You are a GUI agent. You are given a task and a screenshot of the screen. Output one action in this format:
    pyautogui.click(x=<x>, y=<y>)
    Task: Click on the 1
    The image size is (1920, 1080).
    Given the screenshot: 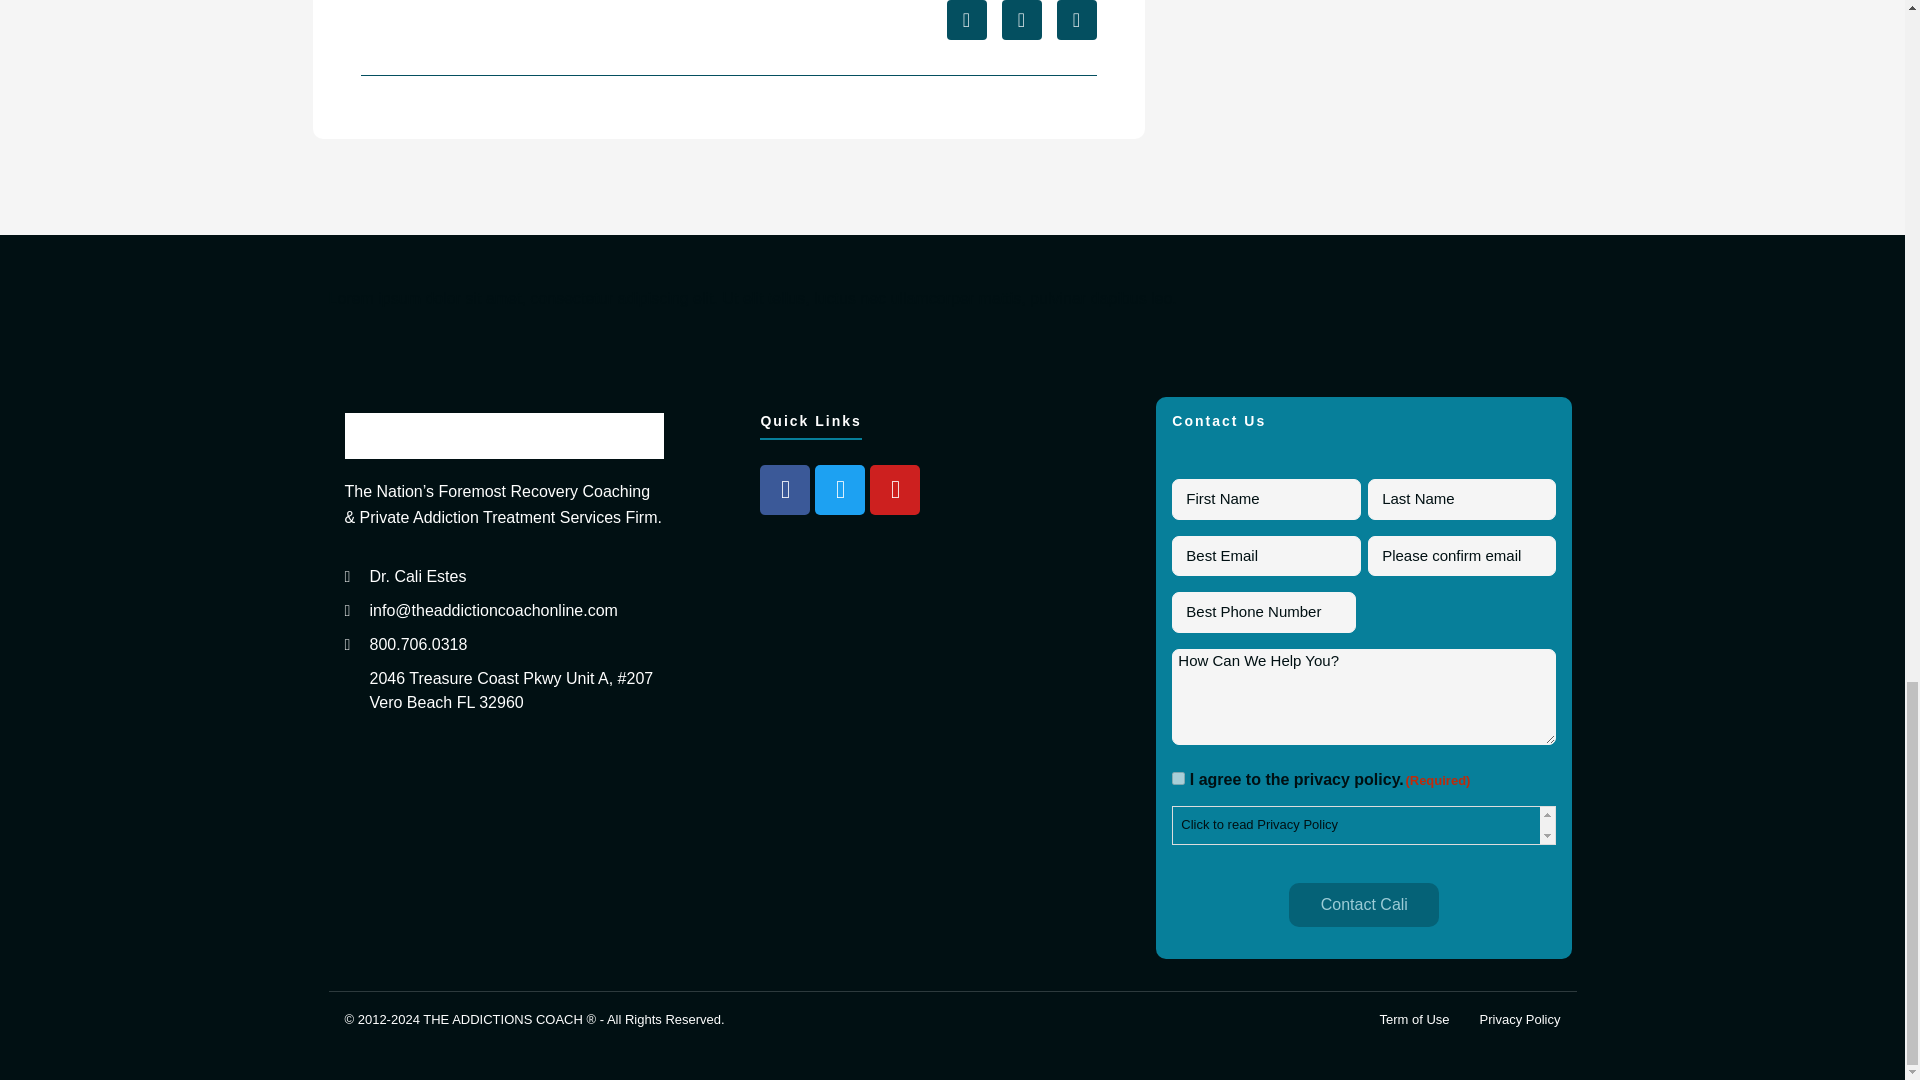 What is the action you would take?
    pyautogui.click(x=1178, y=778)
    